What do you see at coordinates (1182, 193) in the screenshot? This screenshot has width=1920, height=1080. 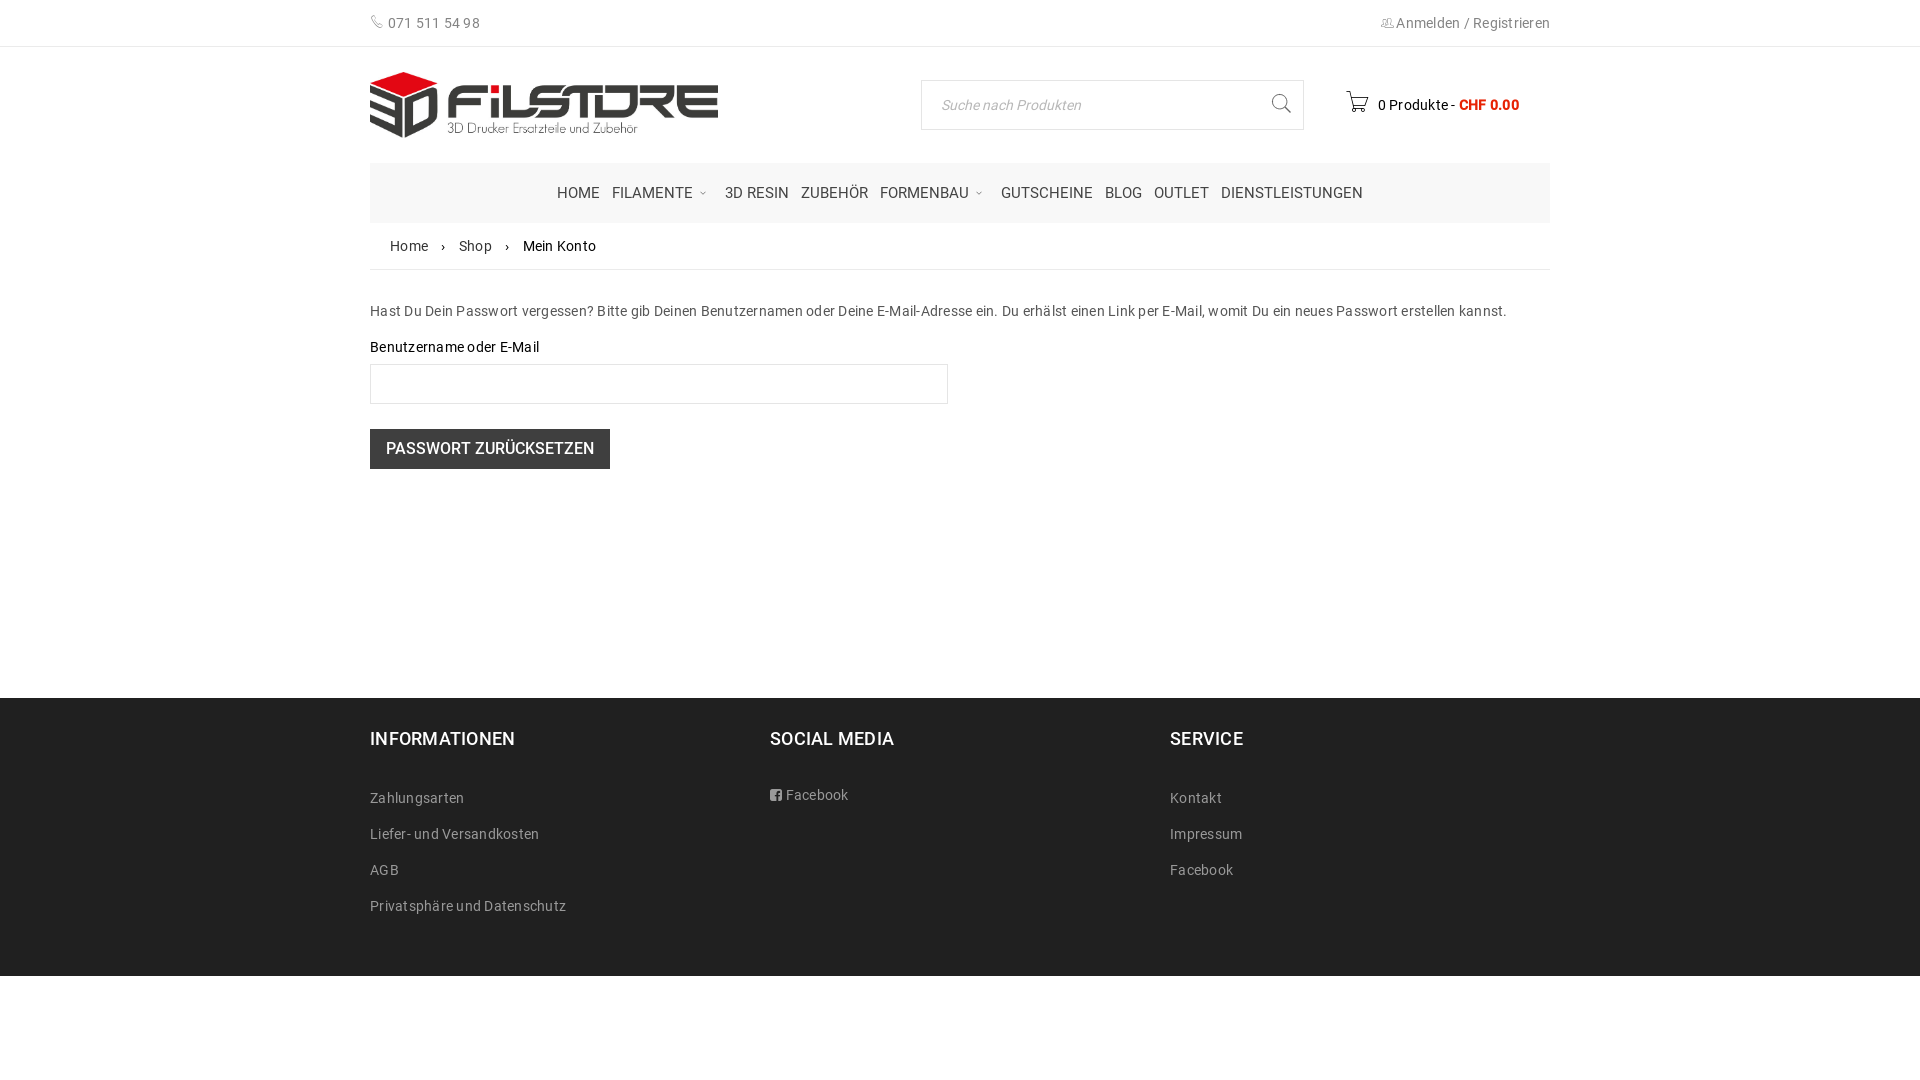 I see `OUTLET` at bounding box center [1182, 193].